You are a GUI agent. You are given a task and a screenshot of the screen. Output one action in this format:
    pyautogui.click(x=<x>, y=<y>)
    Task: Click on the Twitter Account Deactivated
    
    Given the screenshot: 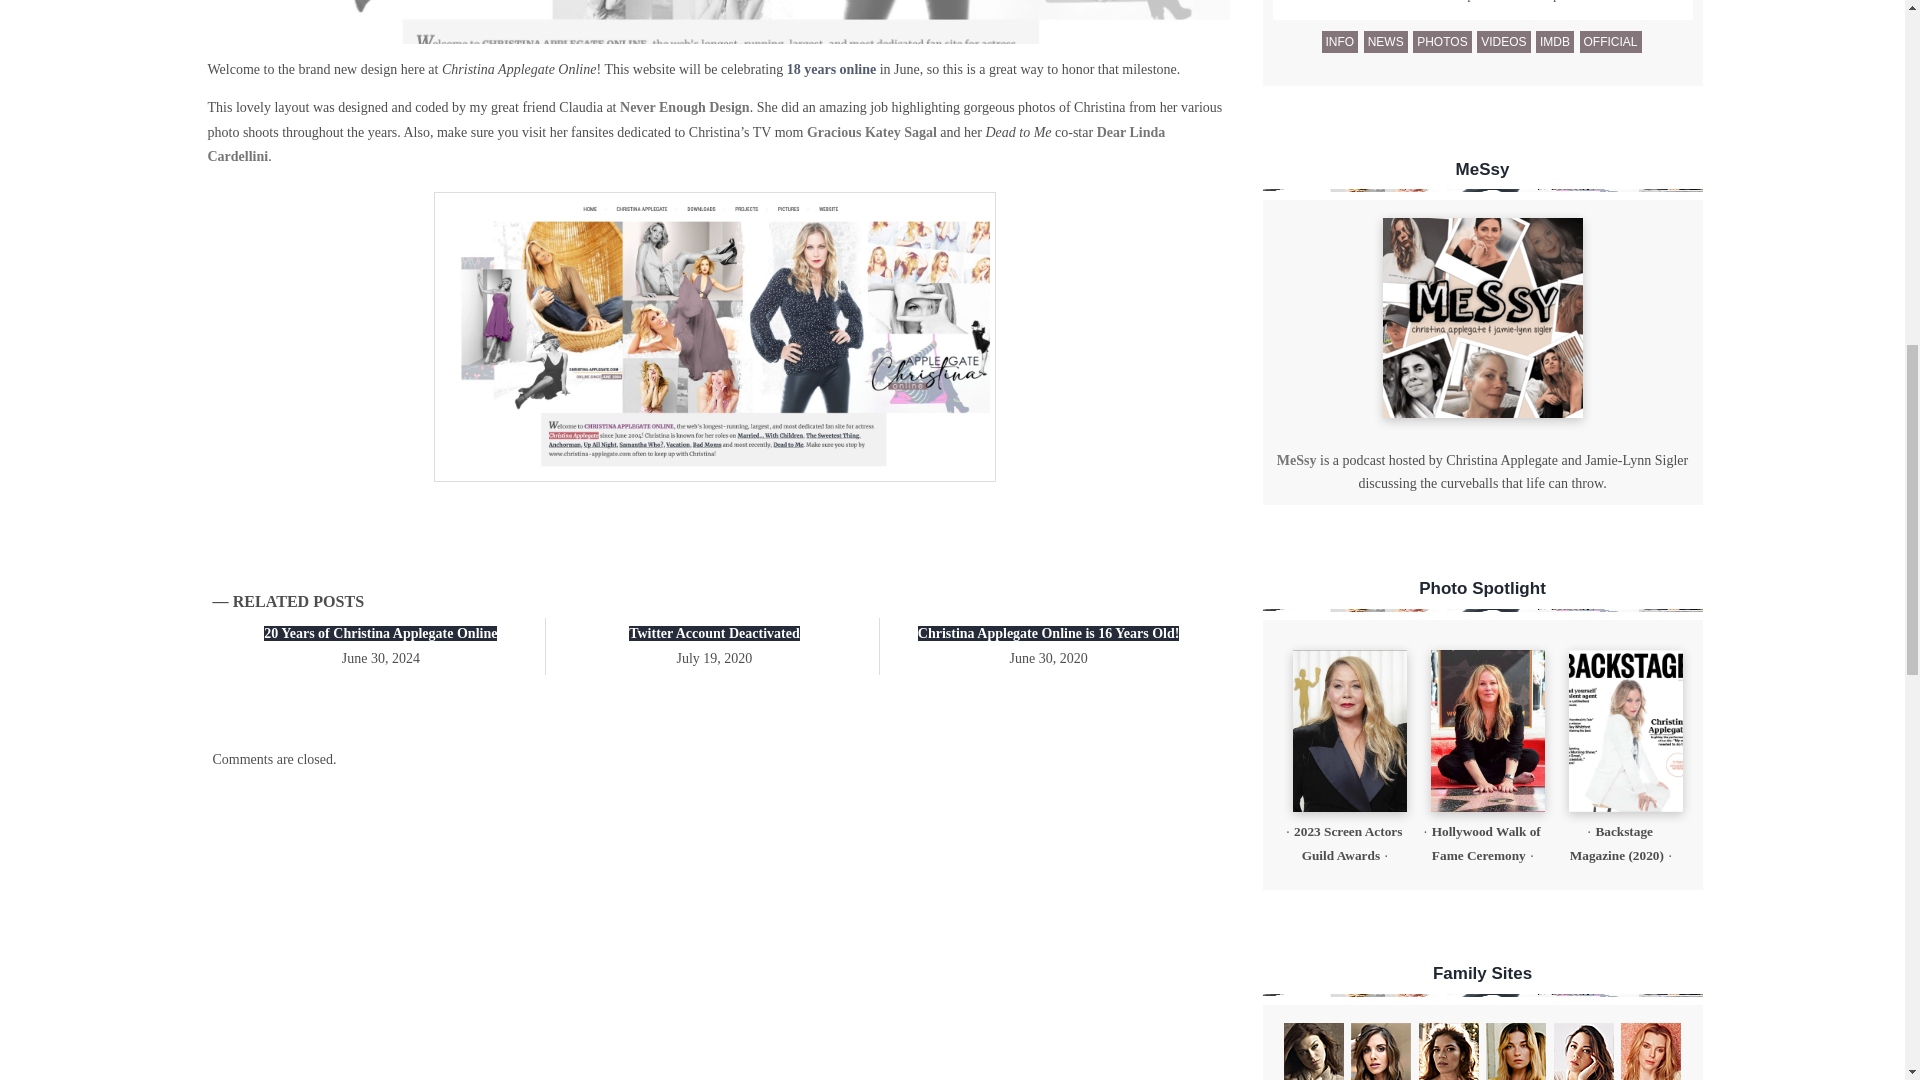 What is the action you would take?
    pyautogui.click(x=714, y=634)
    